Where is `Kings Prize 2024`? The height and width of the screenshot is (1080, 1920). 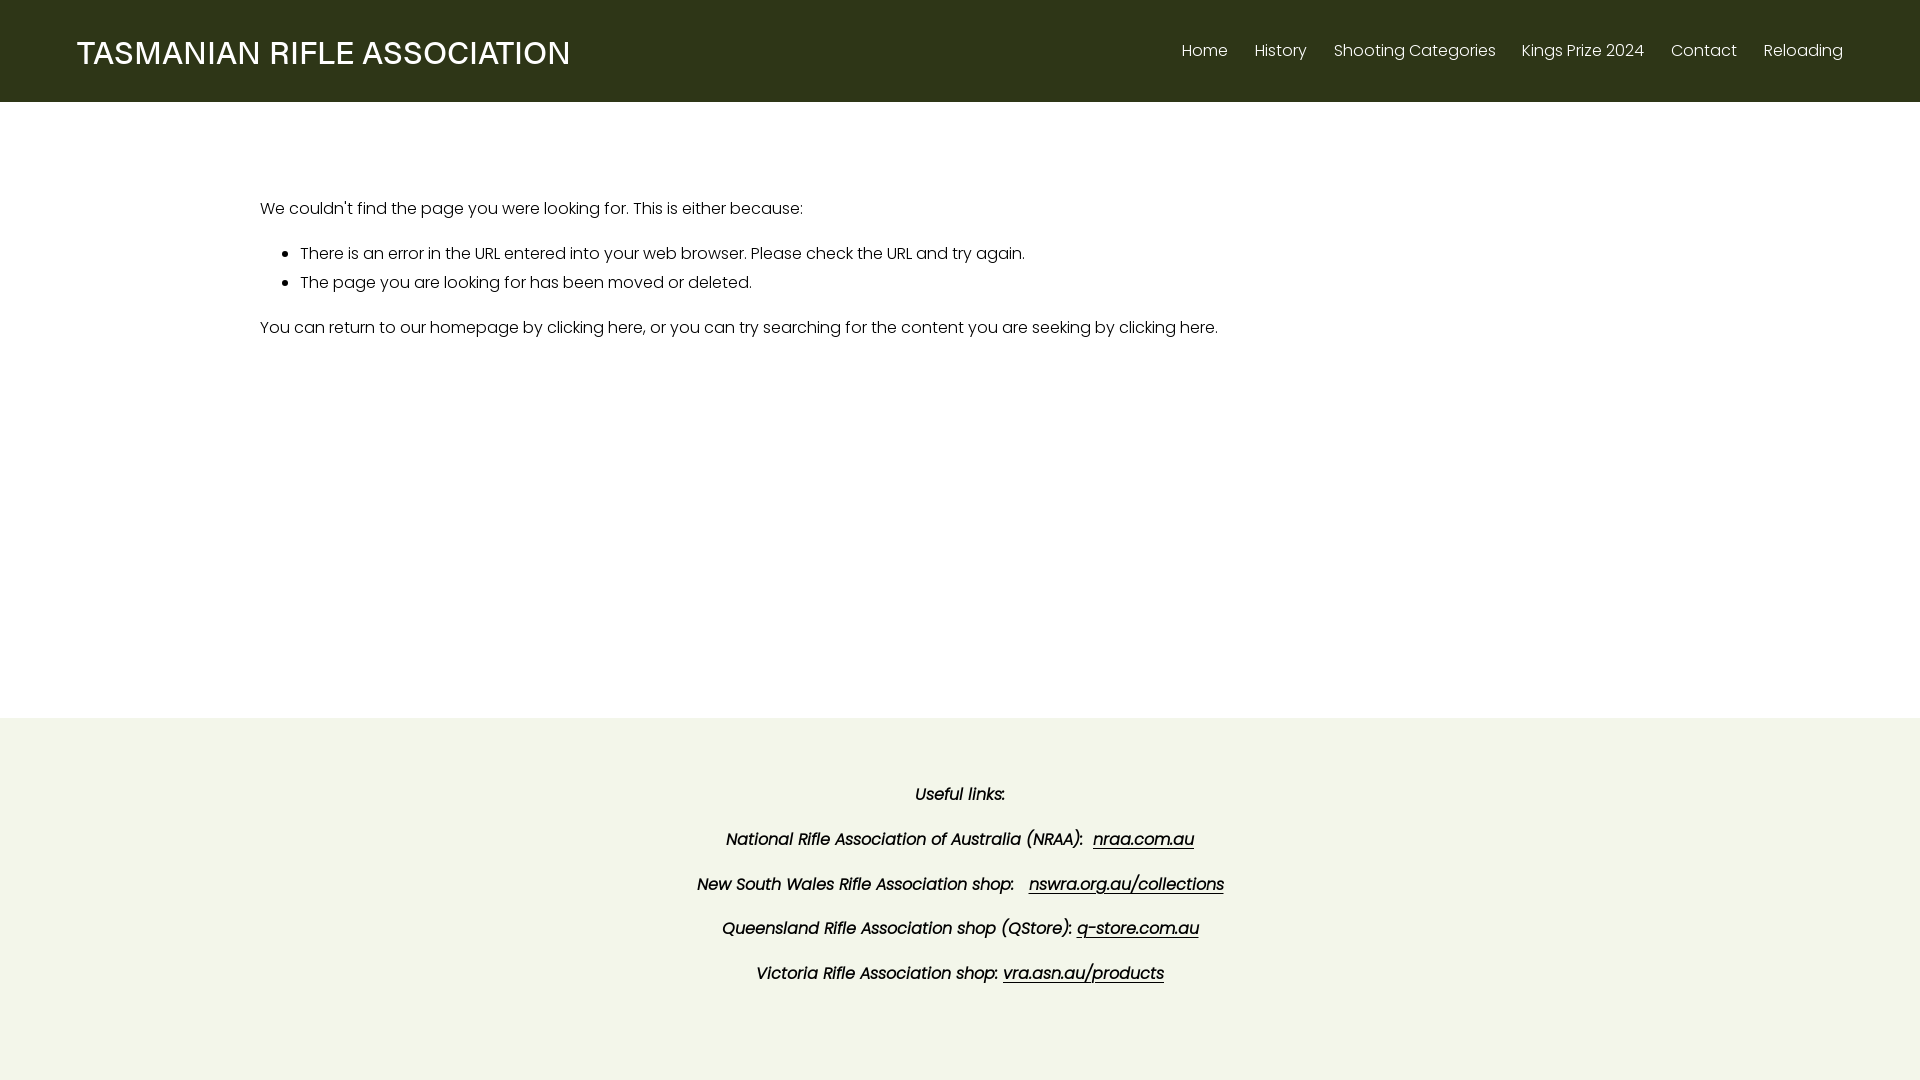
Kings Prize 2024 is located at coordinates (1583, 51).